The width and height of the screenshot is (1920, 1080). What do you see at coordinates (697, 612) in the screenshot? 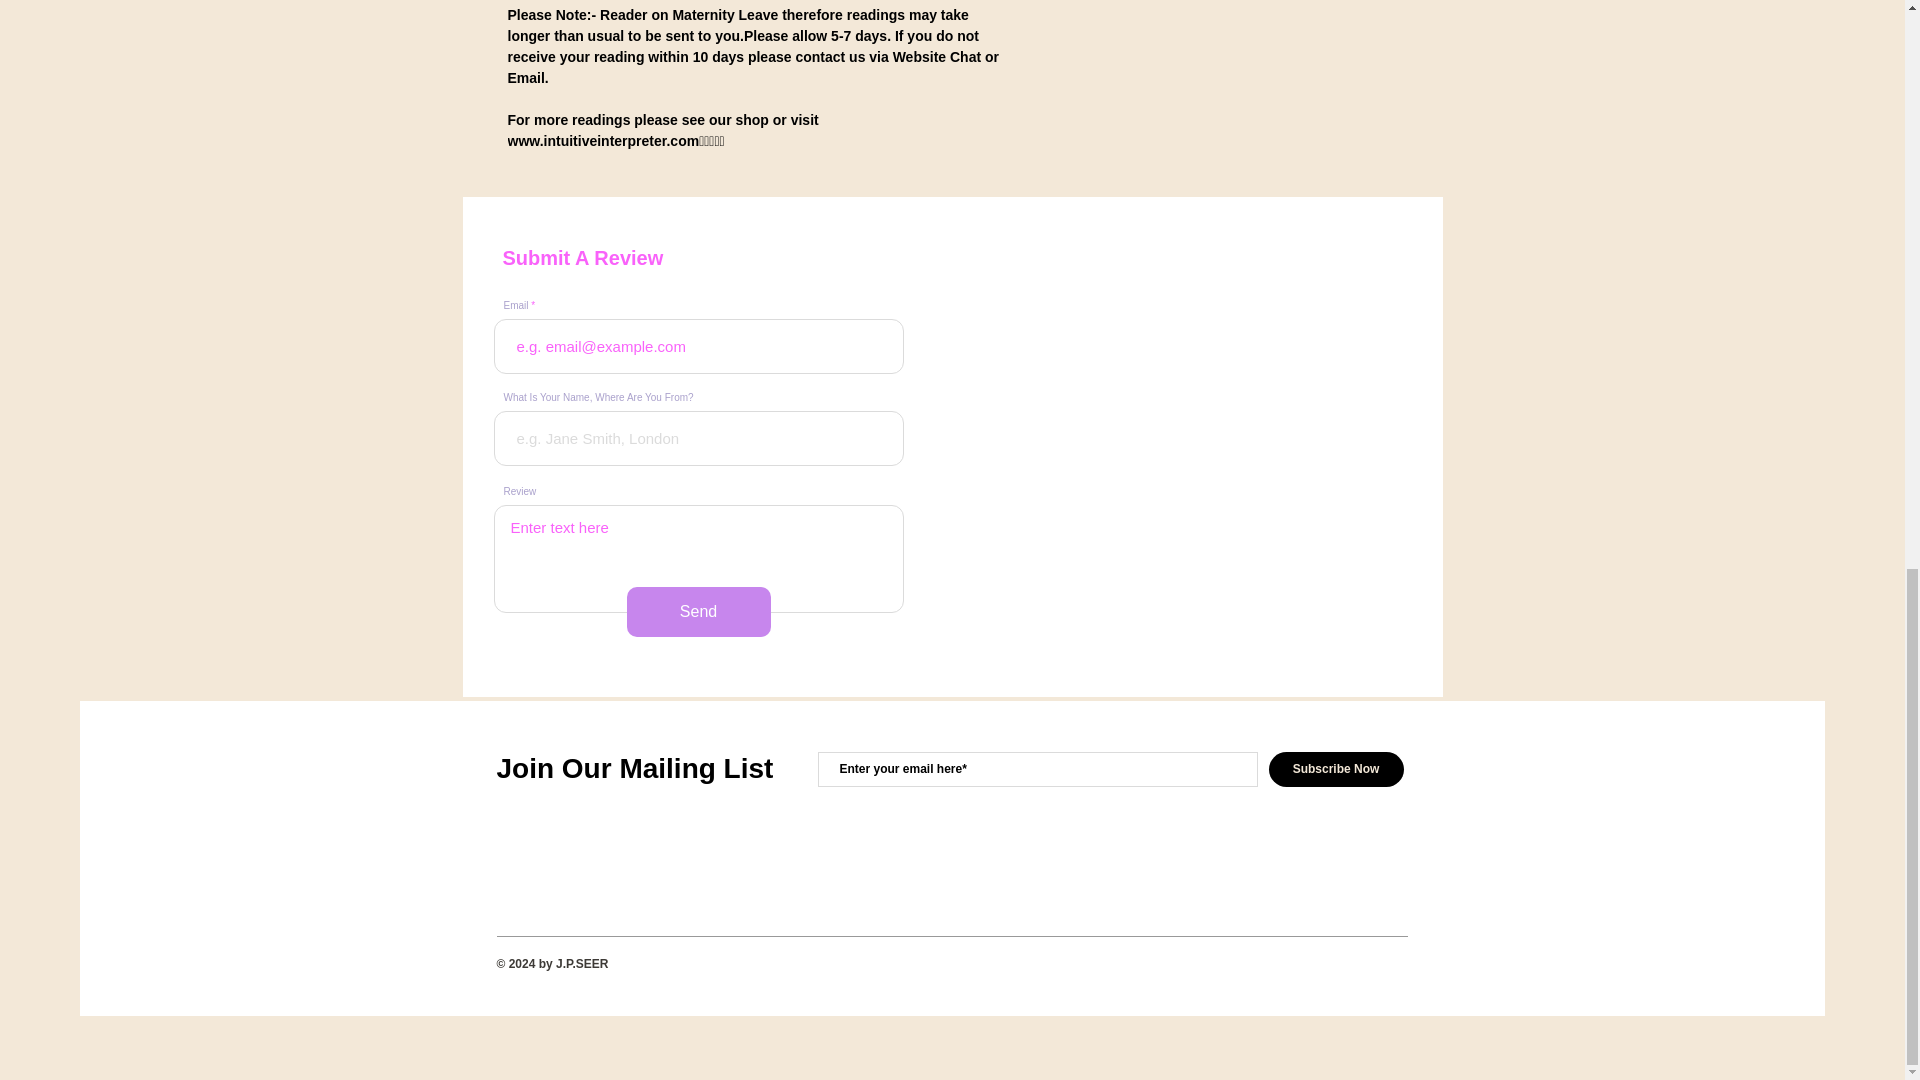
I see `Send` at bounding box center [697, 612].